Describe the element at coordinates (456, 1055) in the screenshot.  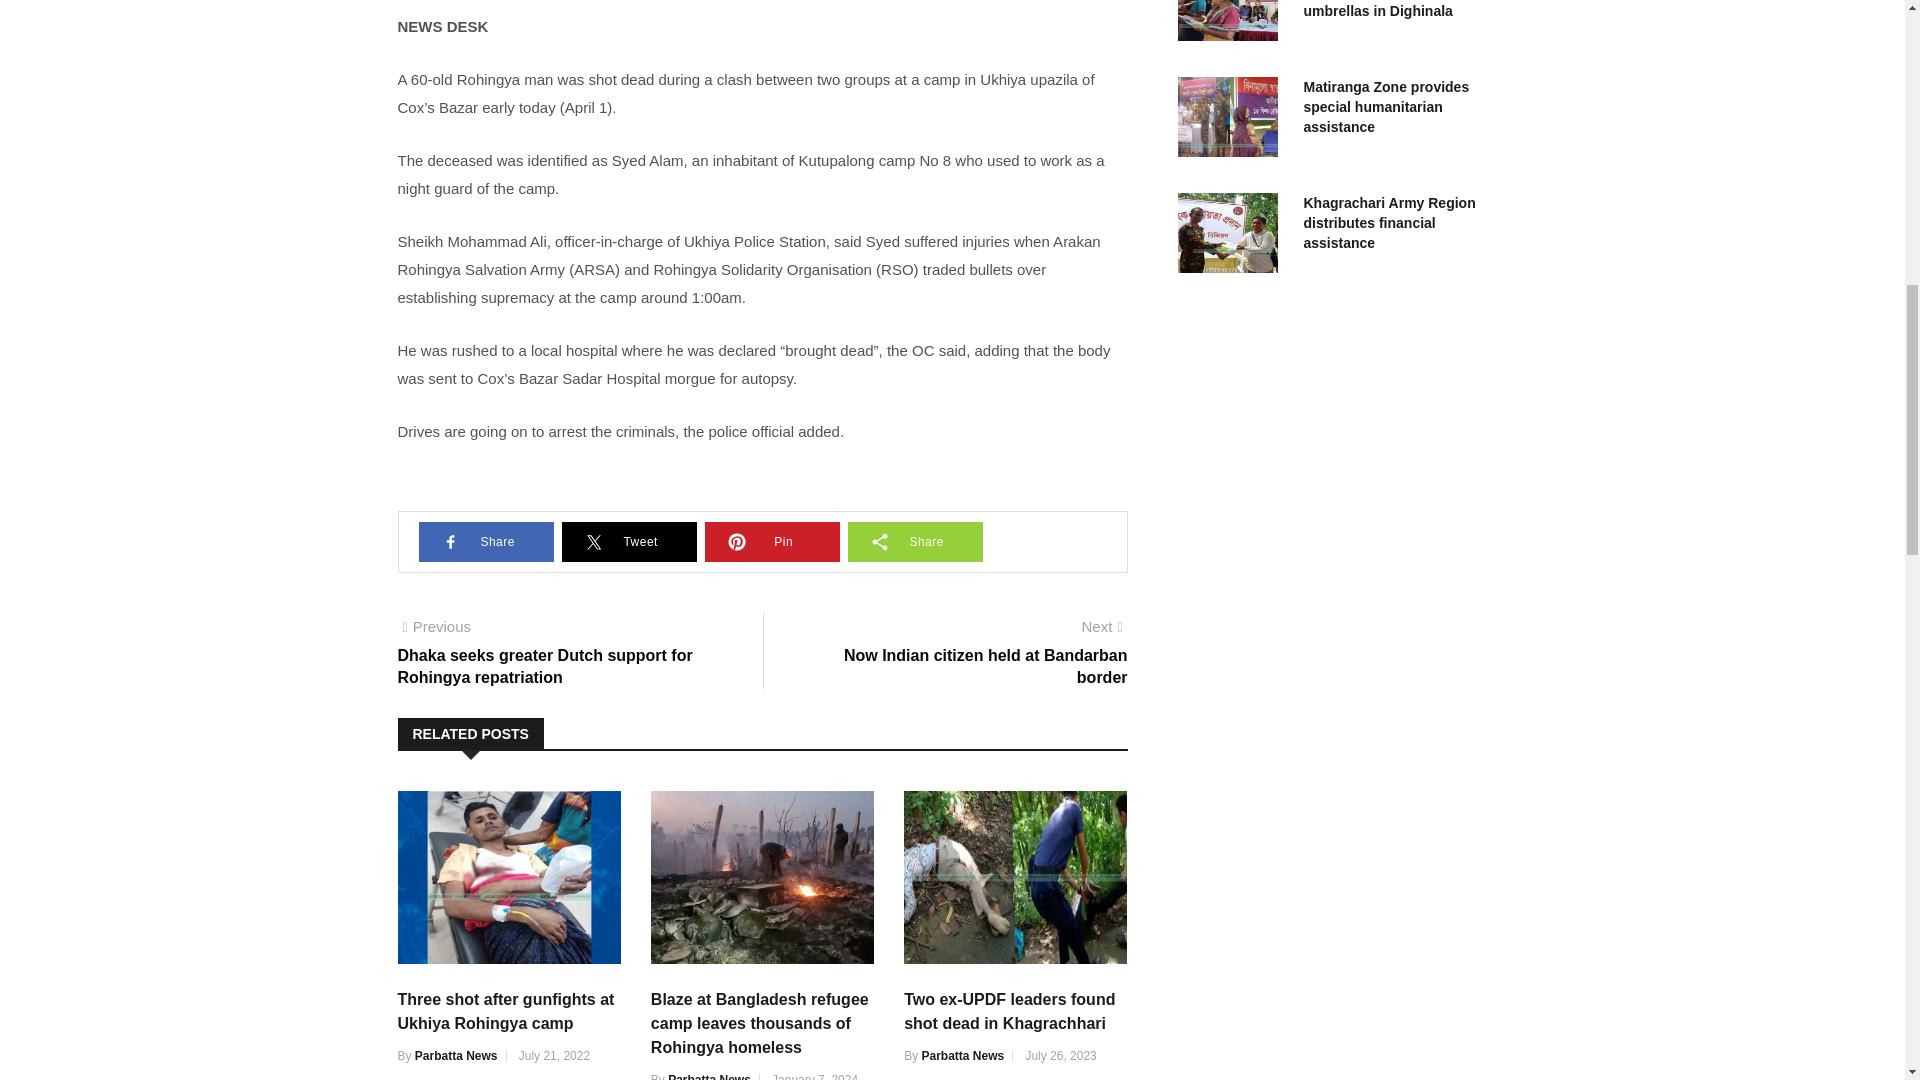
I see `Matiranga Zone provides special humanitarian assistance` at that location.